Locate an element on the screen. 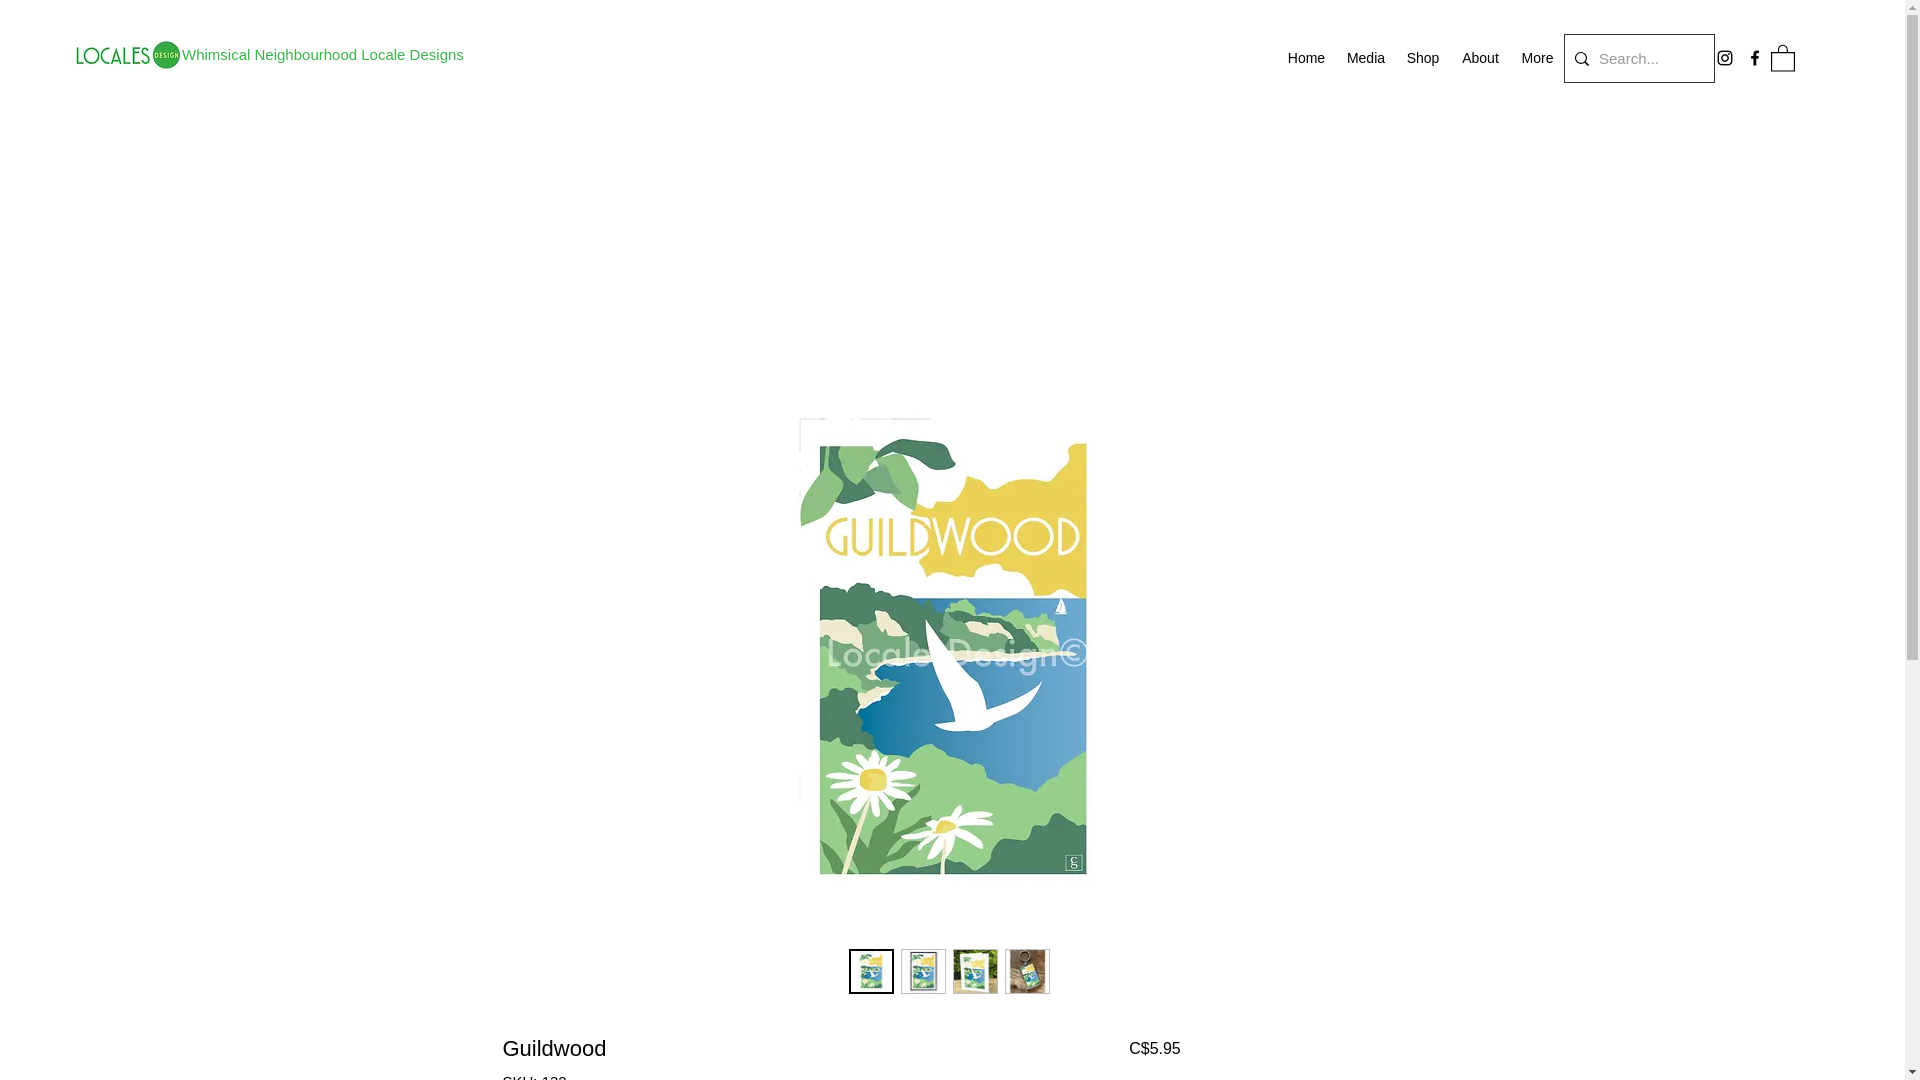  About is located at coordinates (1480, 58).